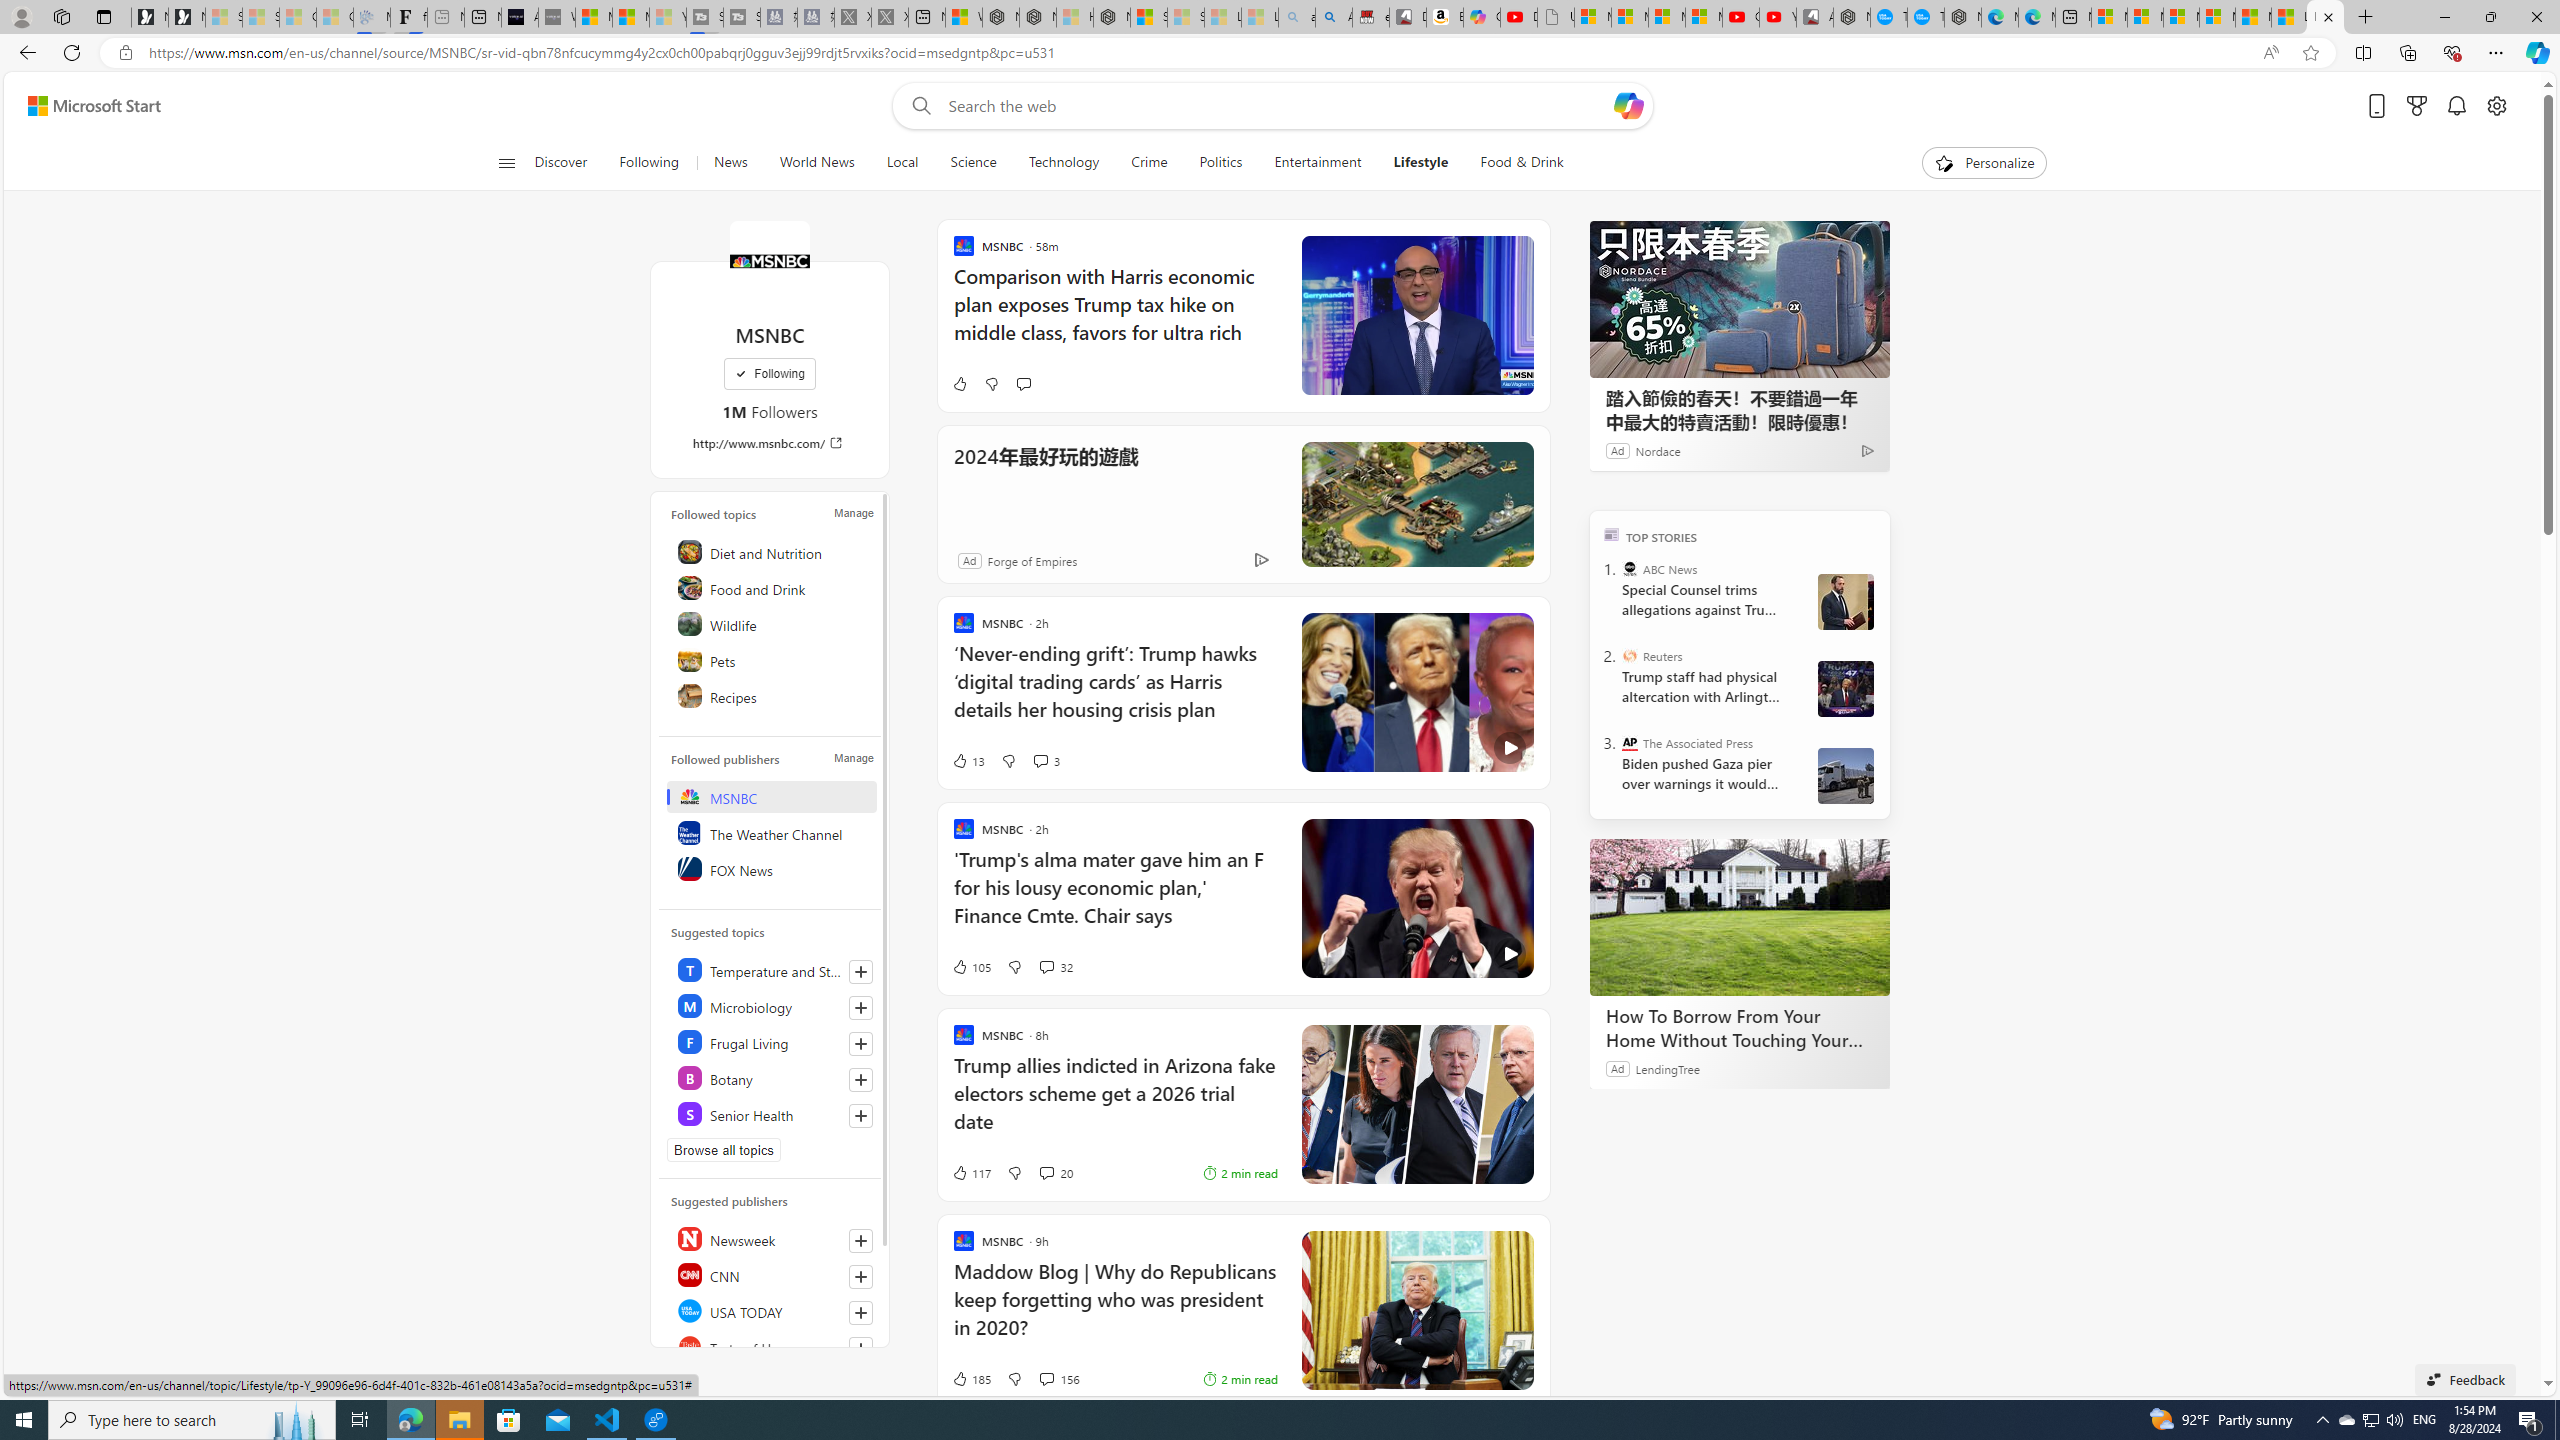 The width and height of the screenshot is (2560, 1440). Describe the element at coordinates (1612, 533) in the screenshot. I see `TOP` at that location.